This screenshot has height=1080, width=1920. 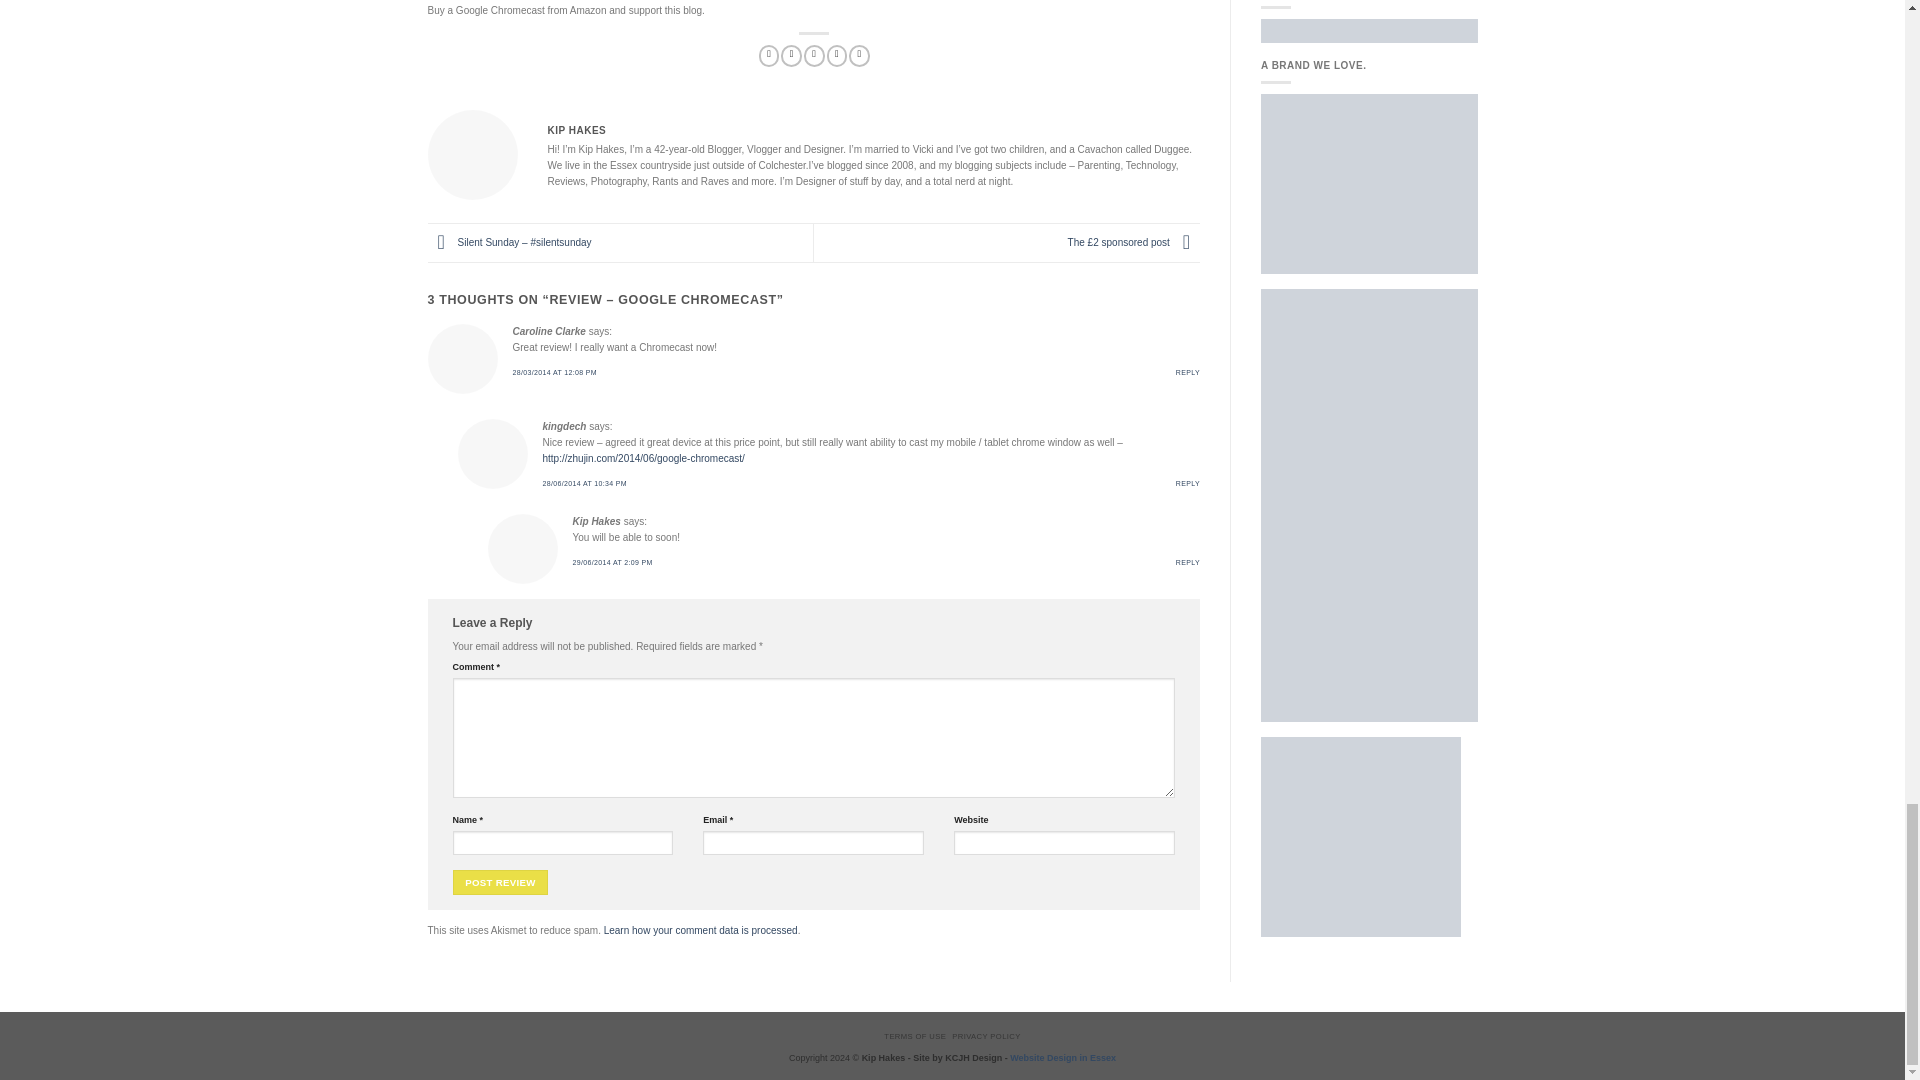 I want to click on REPLY, so click(x=1188, y=372).